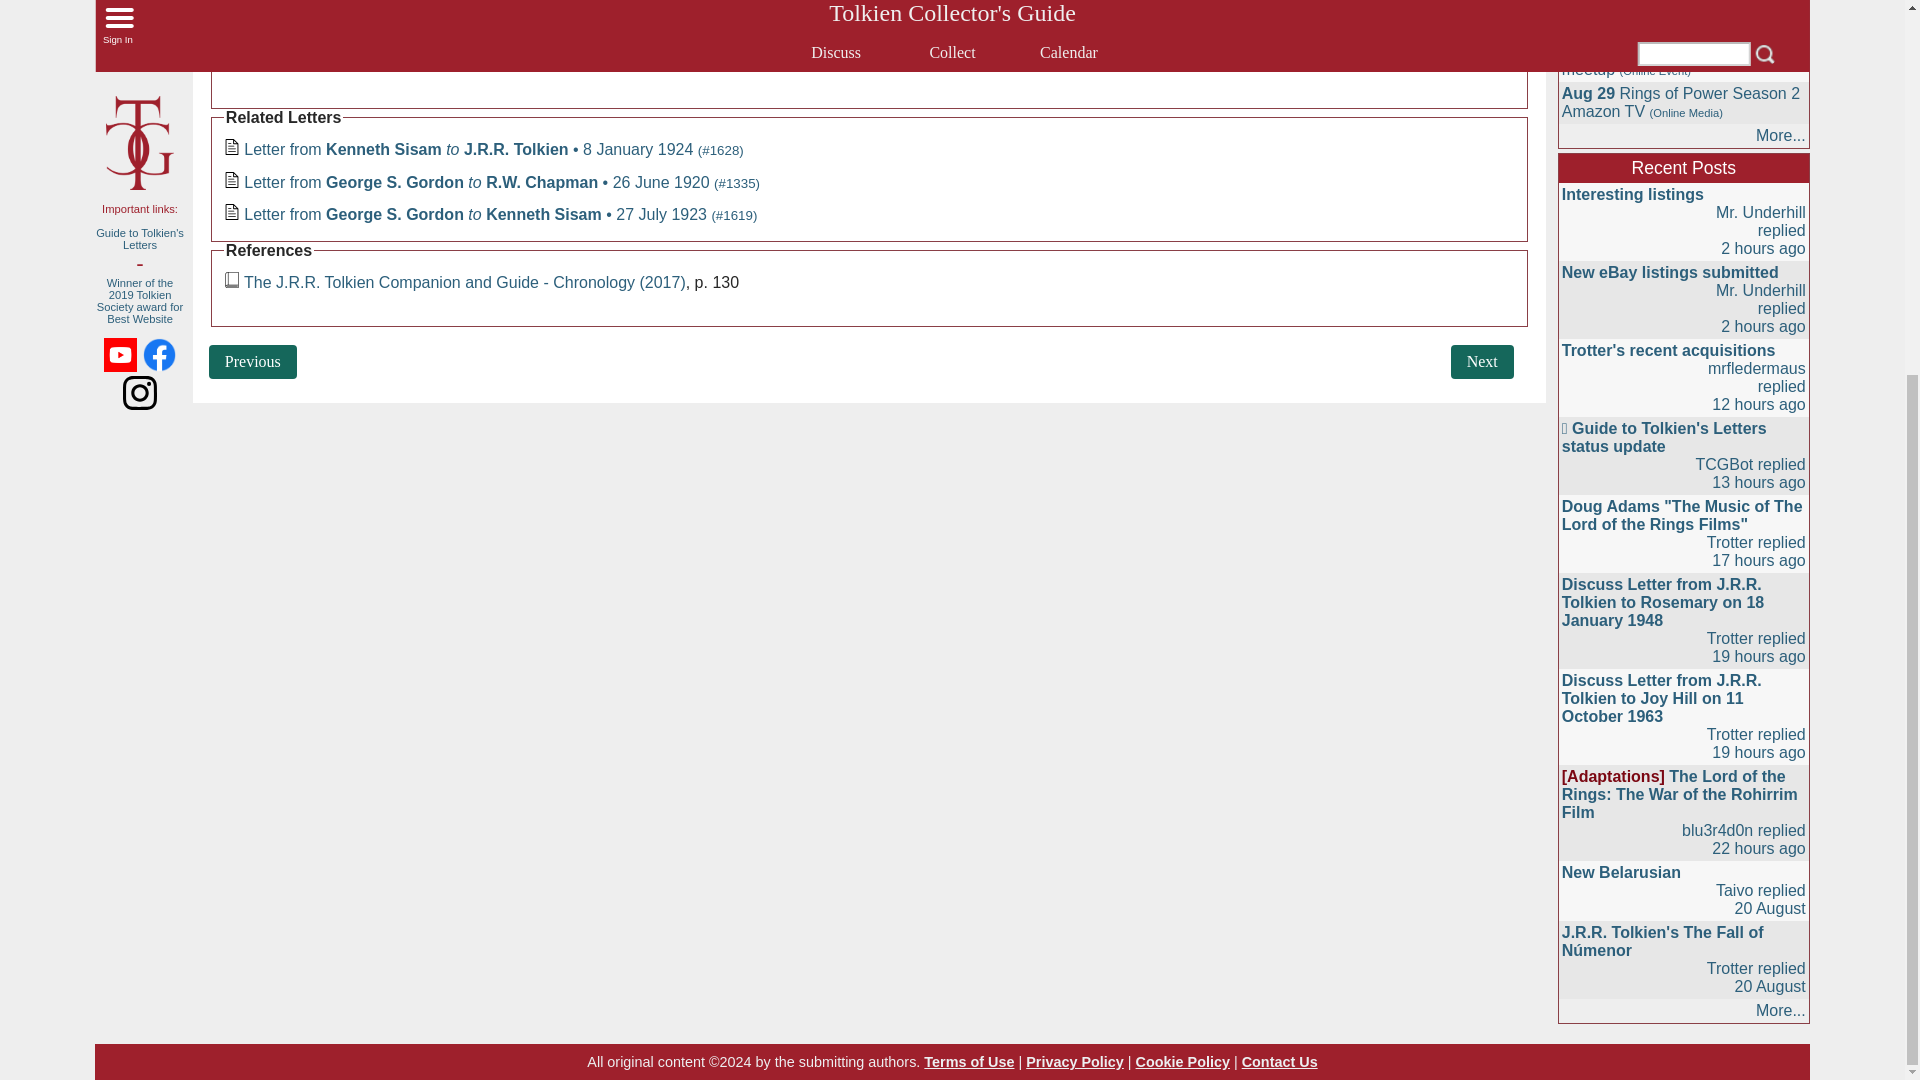 The width and height of the screenshot is (1920, 1080). I want to click on Chaucer, so click(440, 59).